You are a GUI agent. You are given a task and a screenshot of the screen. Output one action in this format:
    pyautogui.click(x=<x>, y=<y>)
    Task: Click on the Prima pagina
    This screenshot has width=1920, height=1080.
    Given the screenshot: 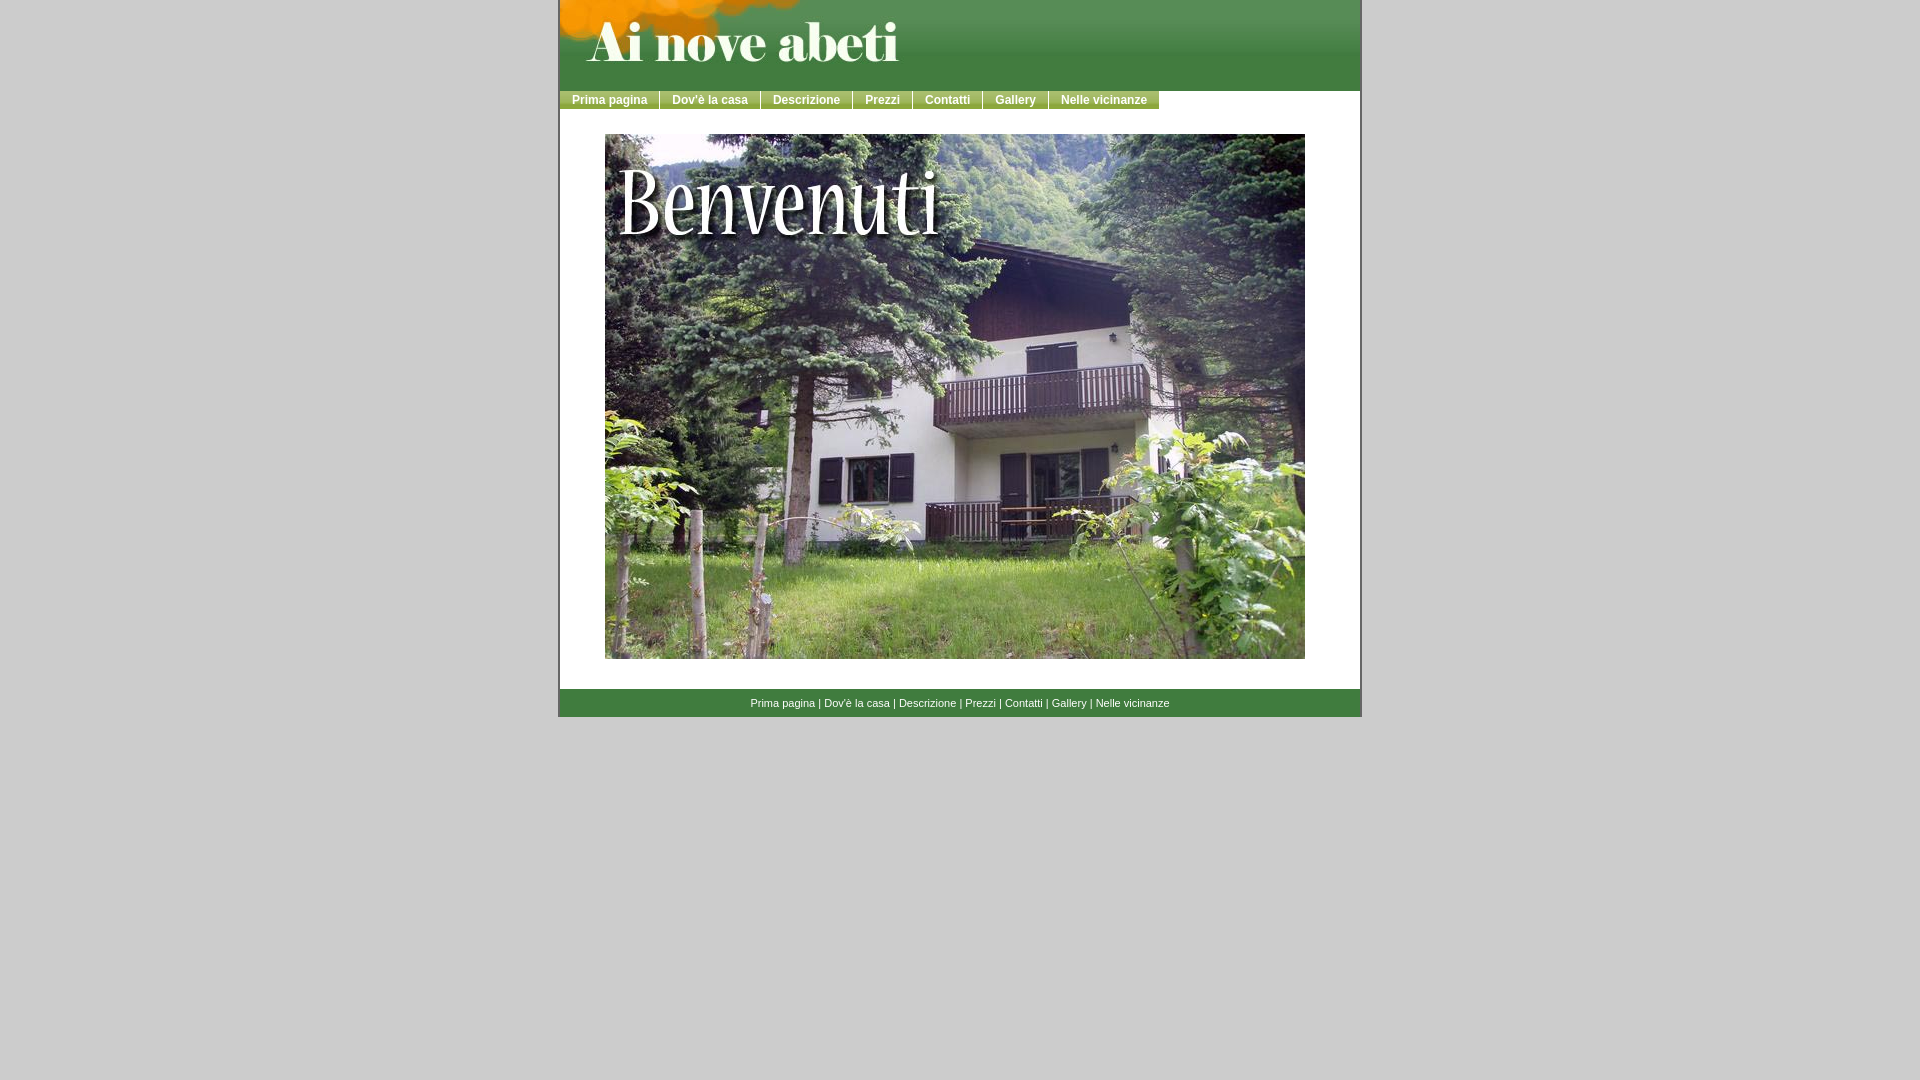 What is the action you would take?
    pyautogui.click(x=782, y=703)
    